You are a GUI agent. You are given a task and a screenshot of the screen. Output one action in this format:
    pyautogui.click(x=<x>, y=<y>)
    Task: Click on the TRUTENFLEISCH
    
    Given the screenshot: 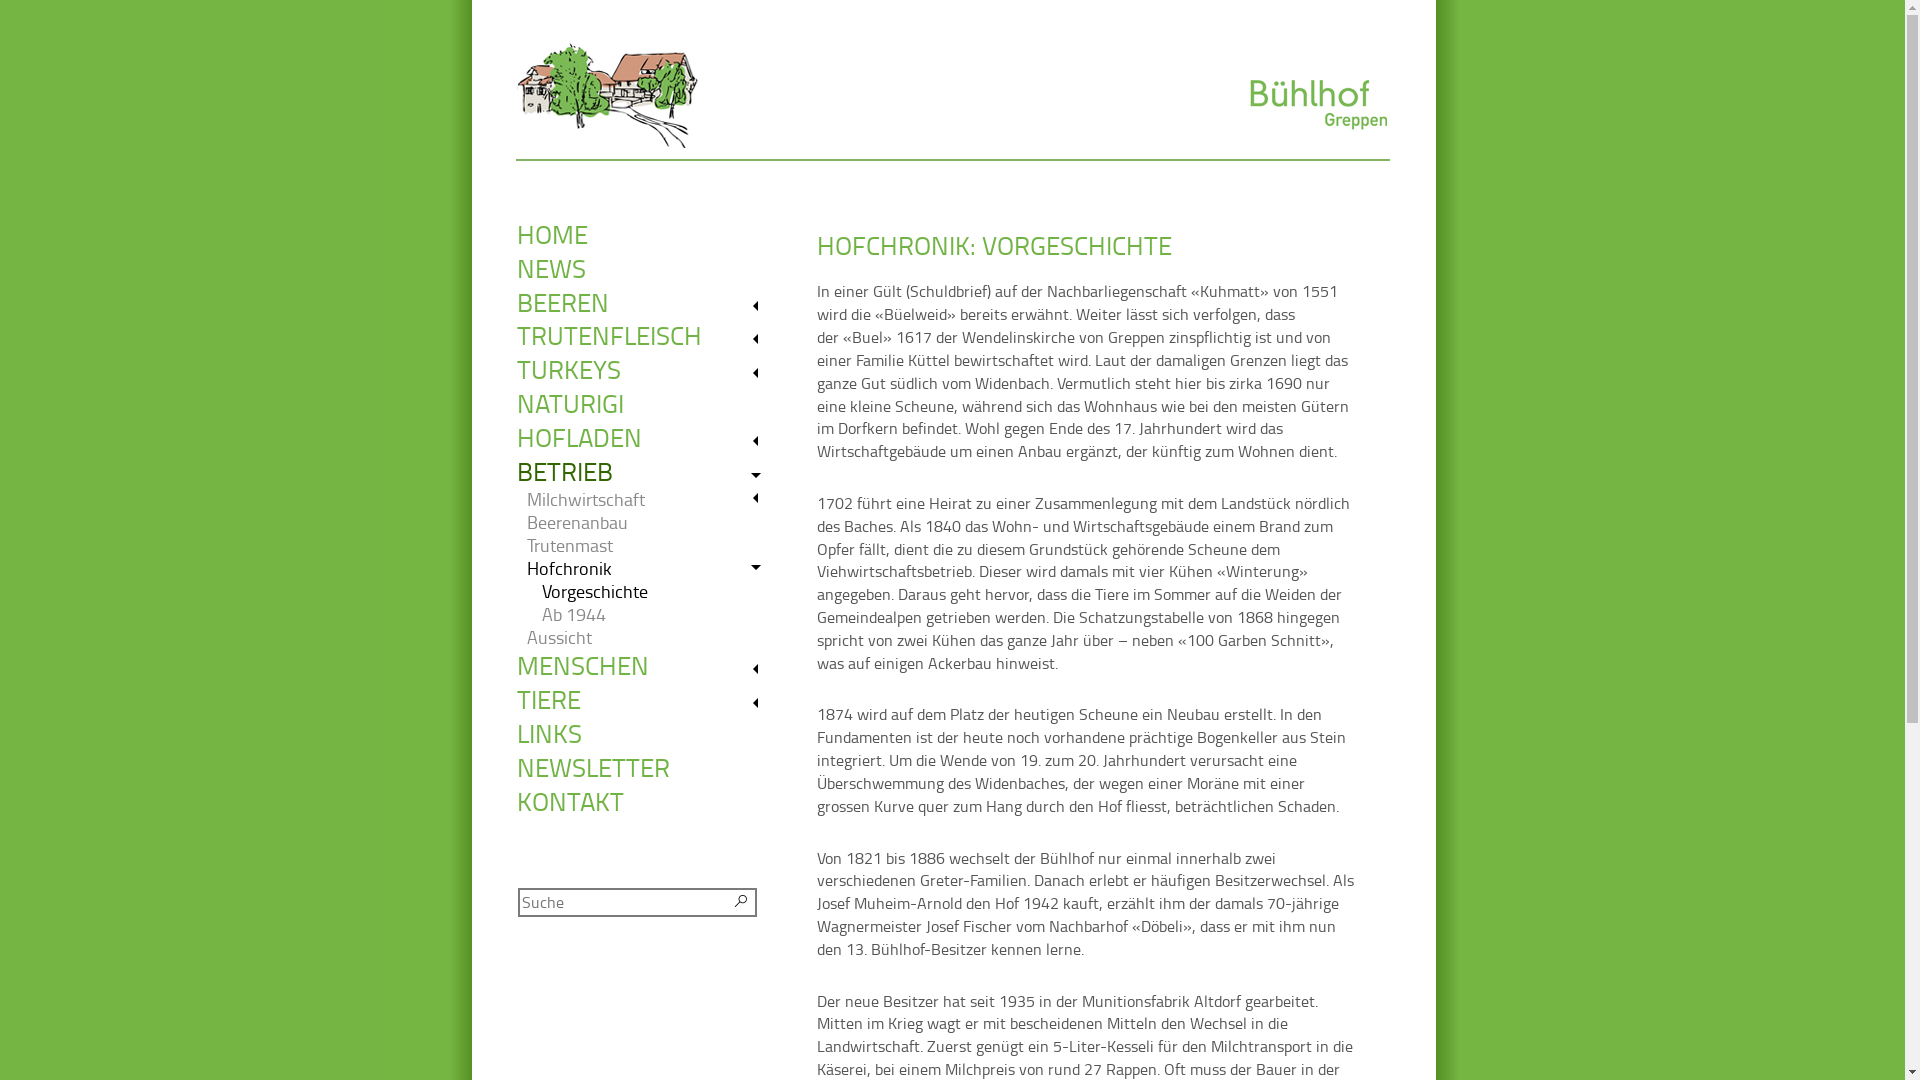 What is the action you would take?
    pyautogui.click(x=646, y=336)
    